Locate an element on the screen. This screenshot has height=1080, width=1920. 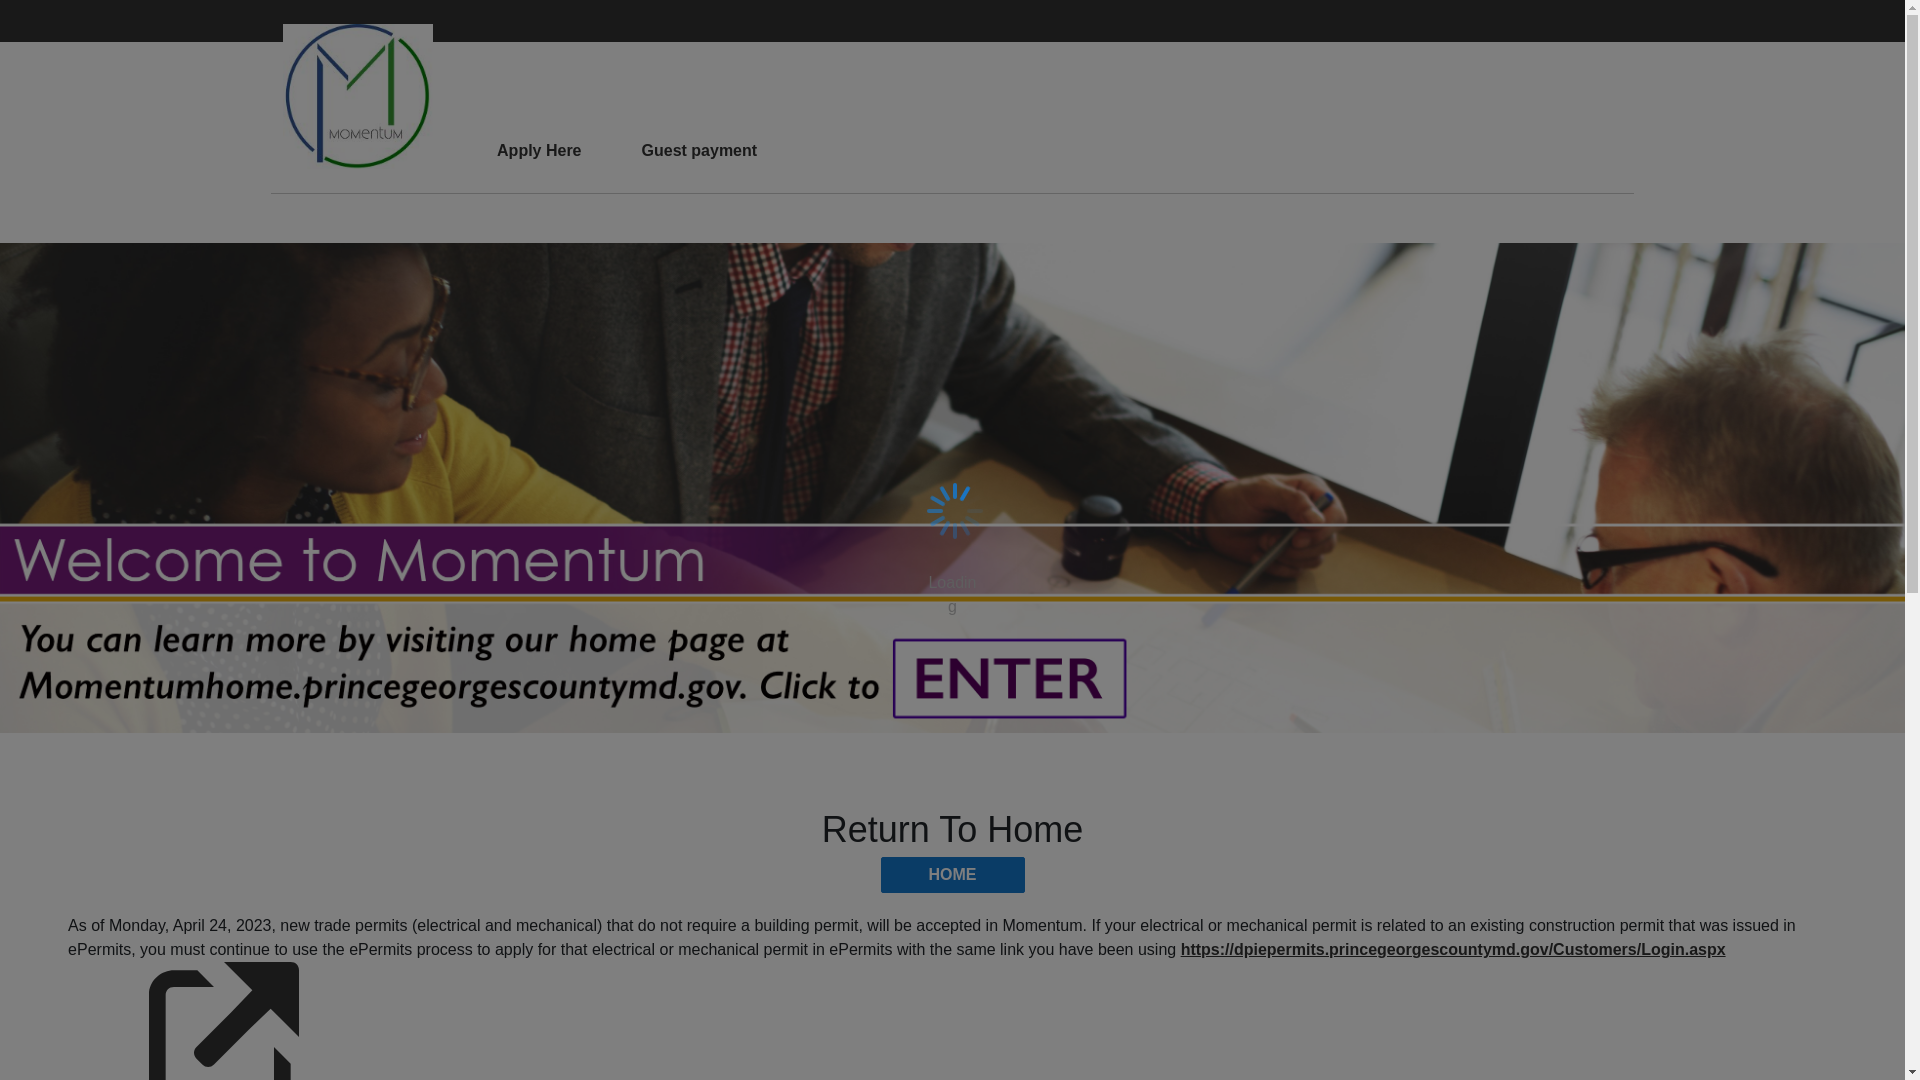
Go to Home is located at coordinates (358, 95).